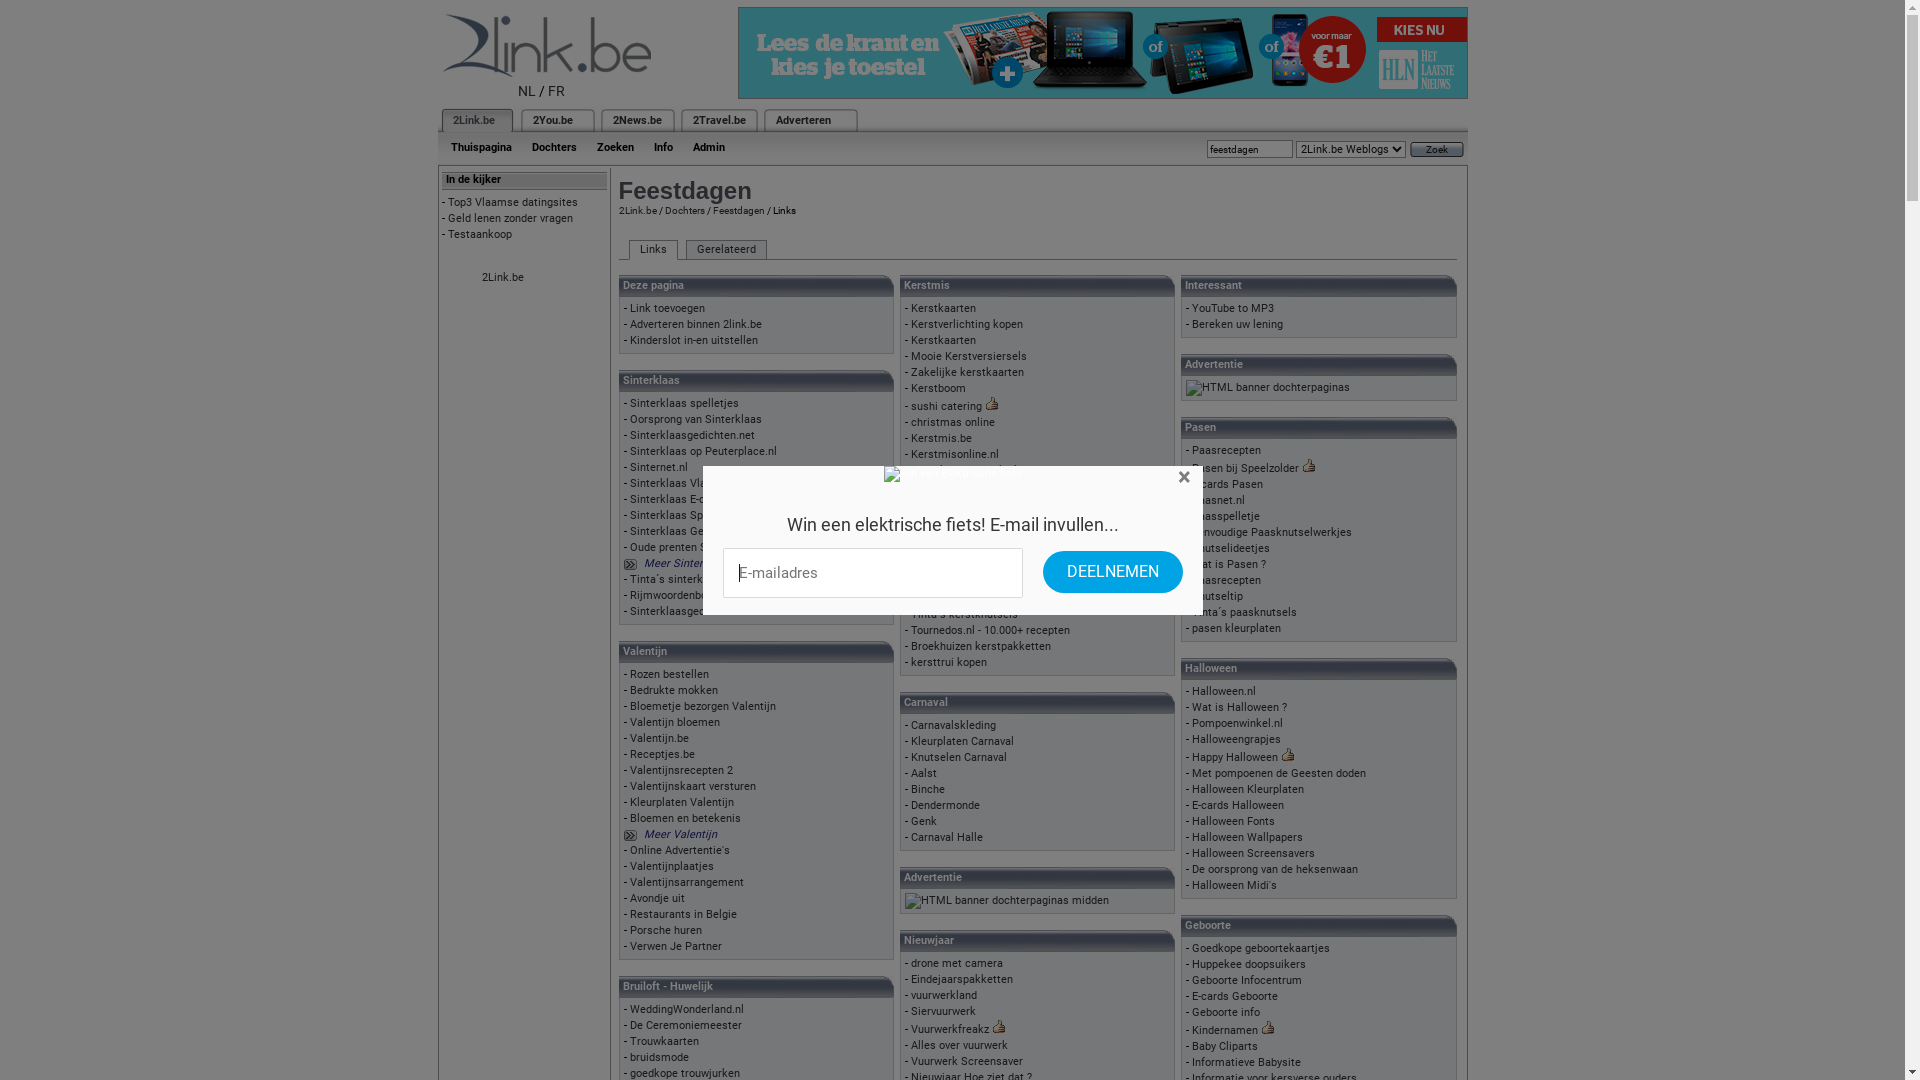 The width and height of the screenshot is (1920, 1080). What do you see at coordinates (1234, 886) in the screenshot?
I see `Halloween Midi's` at bounding box center [1234, 886].